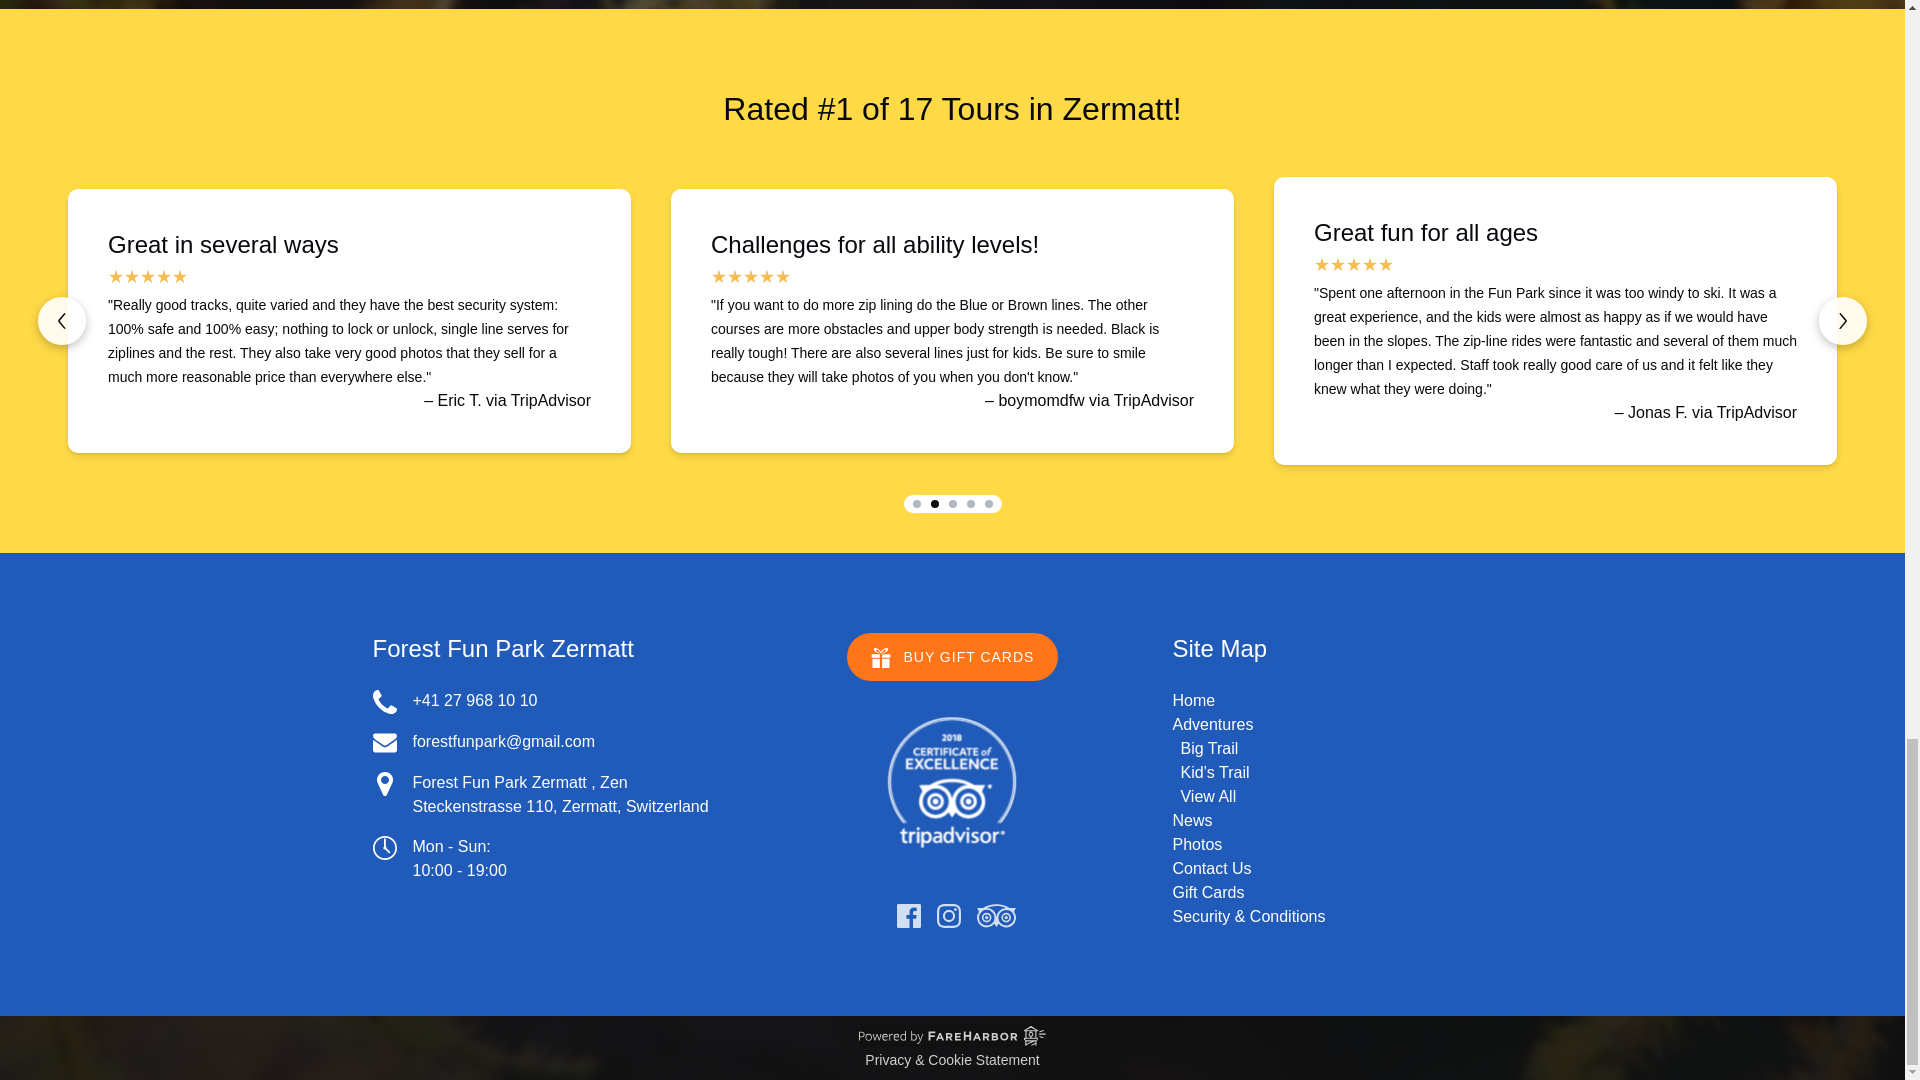  Describe the element at coordinates (934, 504) in the screenshot. I see `2` at that location.